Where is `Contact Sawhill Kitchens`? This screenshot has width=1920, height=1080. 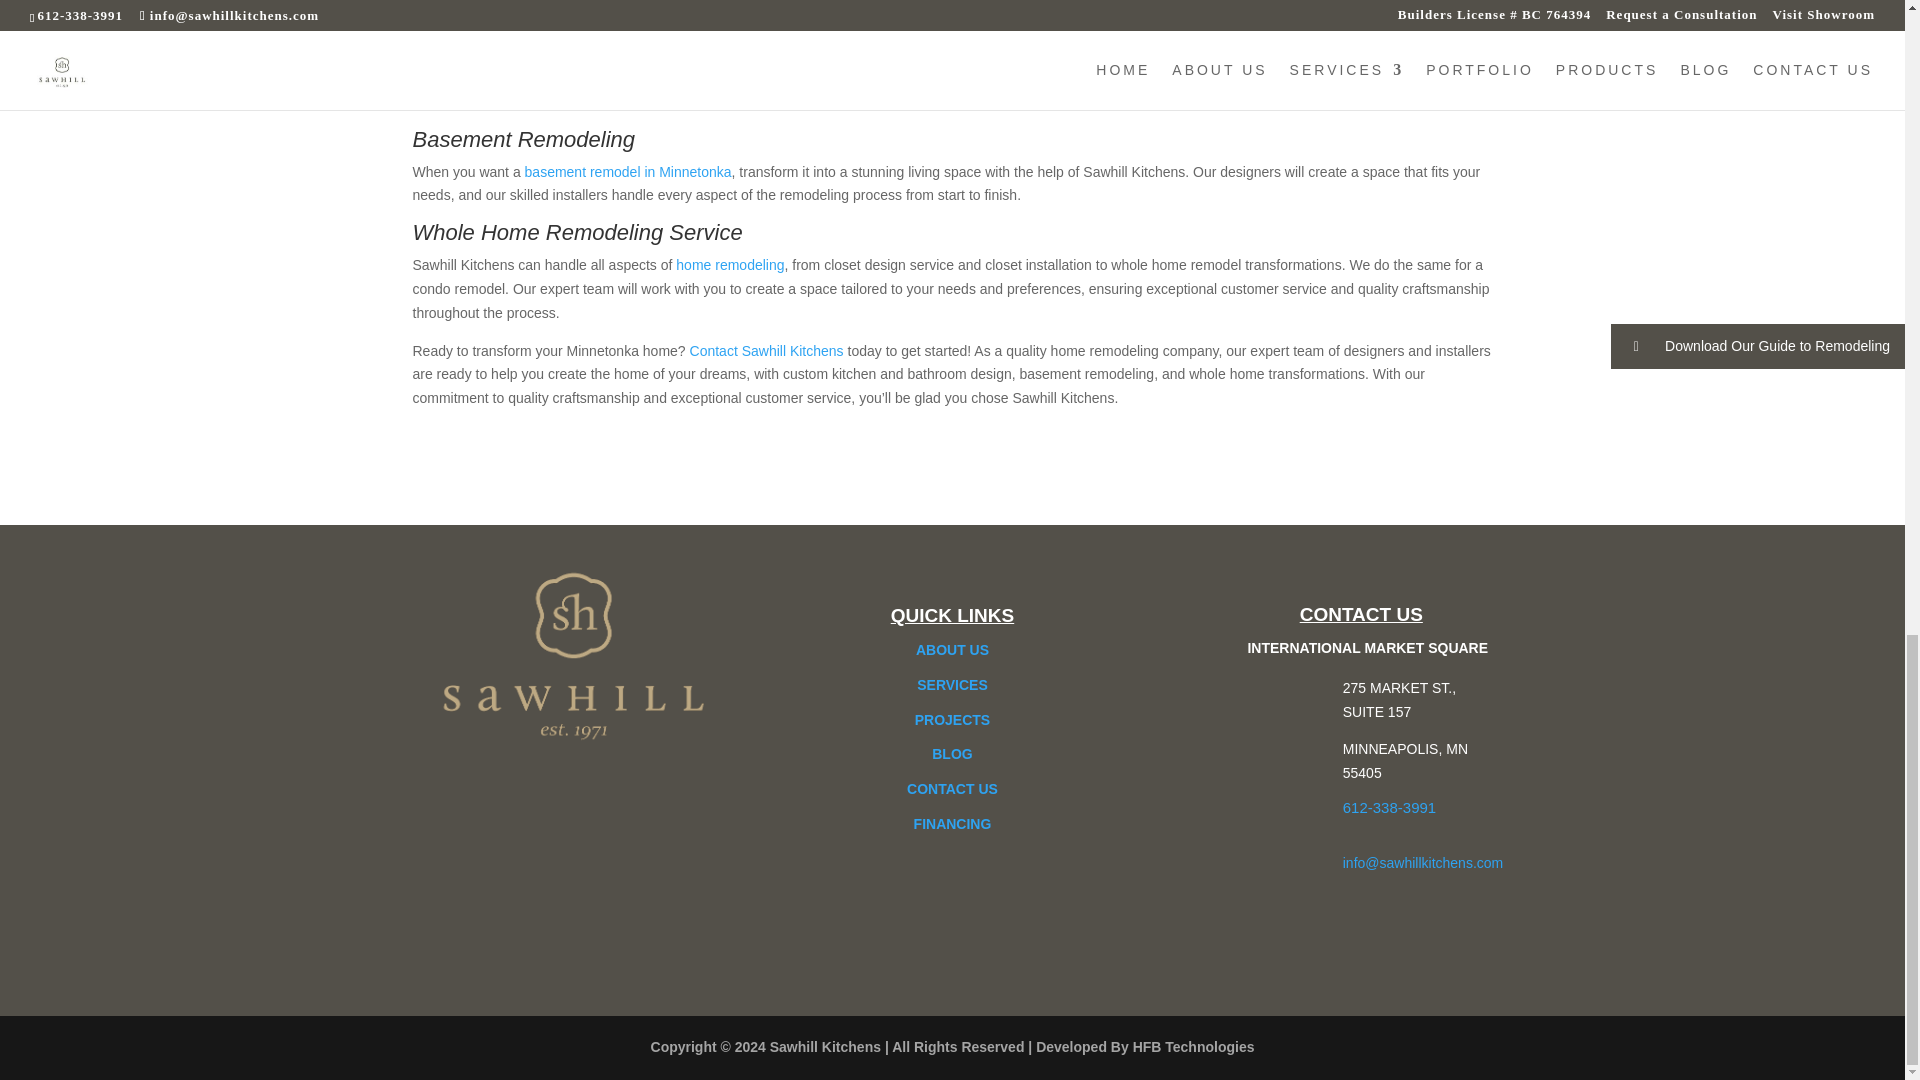 Contact Sawhill Kitchens is located at coordinates (766, 350).